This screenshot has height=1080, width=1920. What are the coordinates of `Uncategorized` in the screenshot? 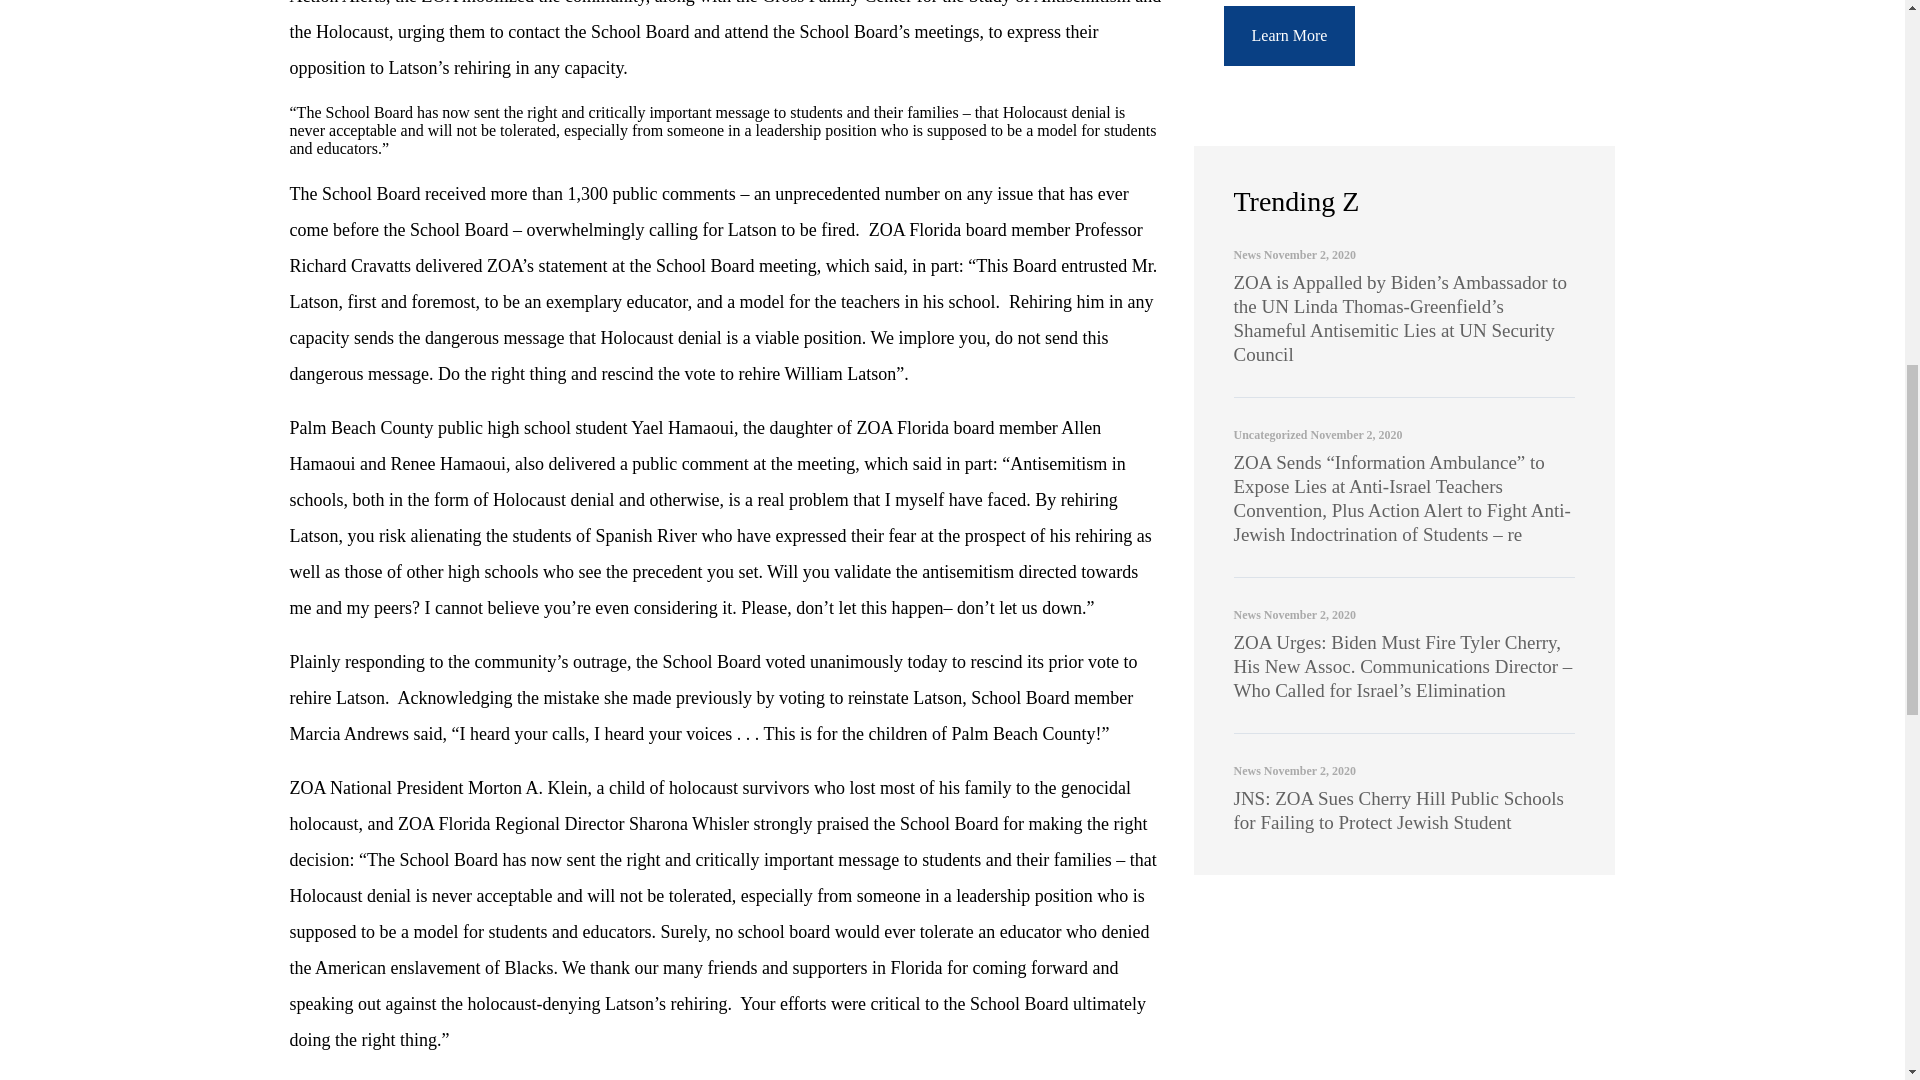 It's located at (1270, 434).